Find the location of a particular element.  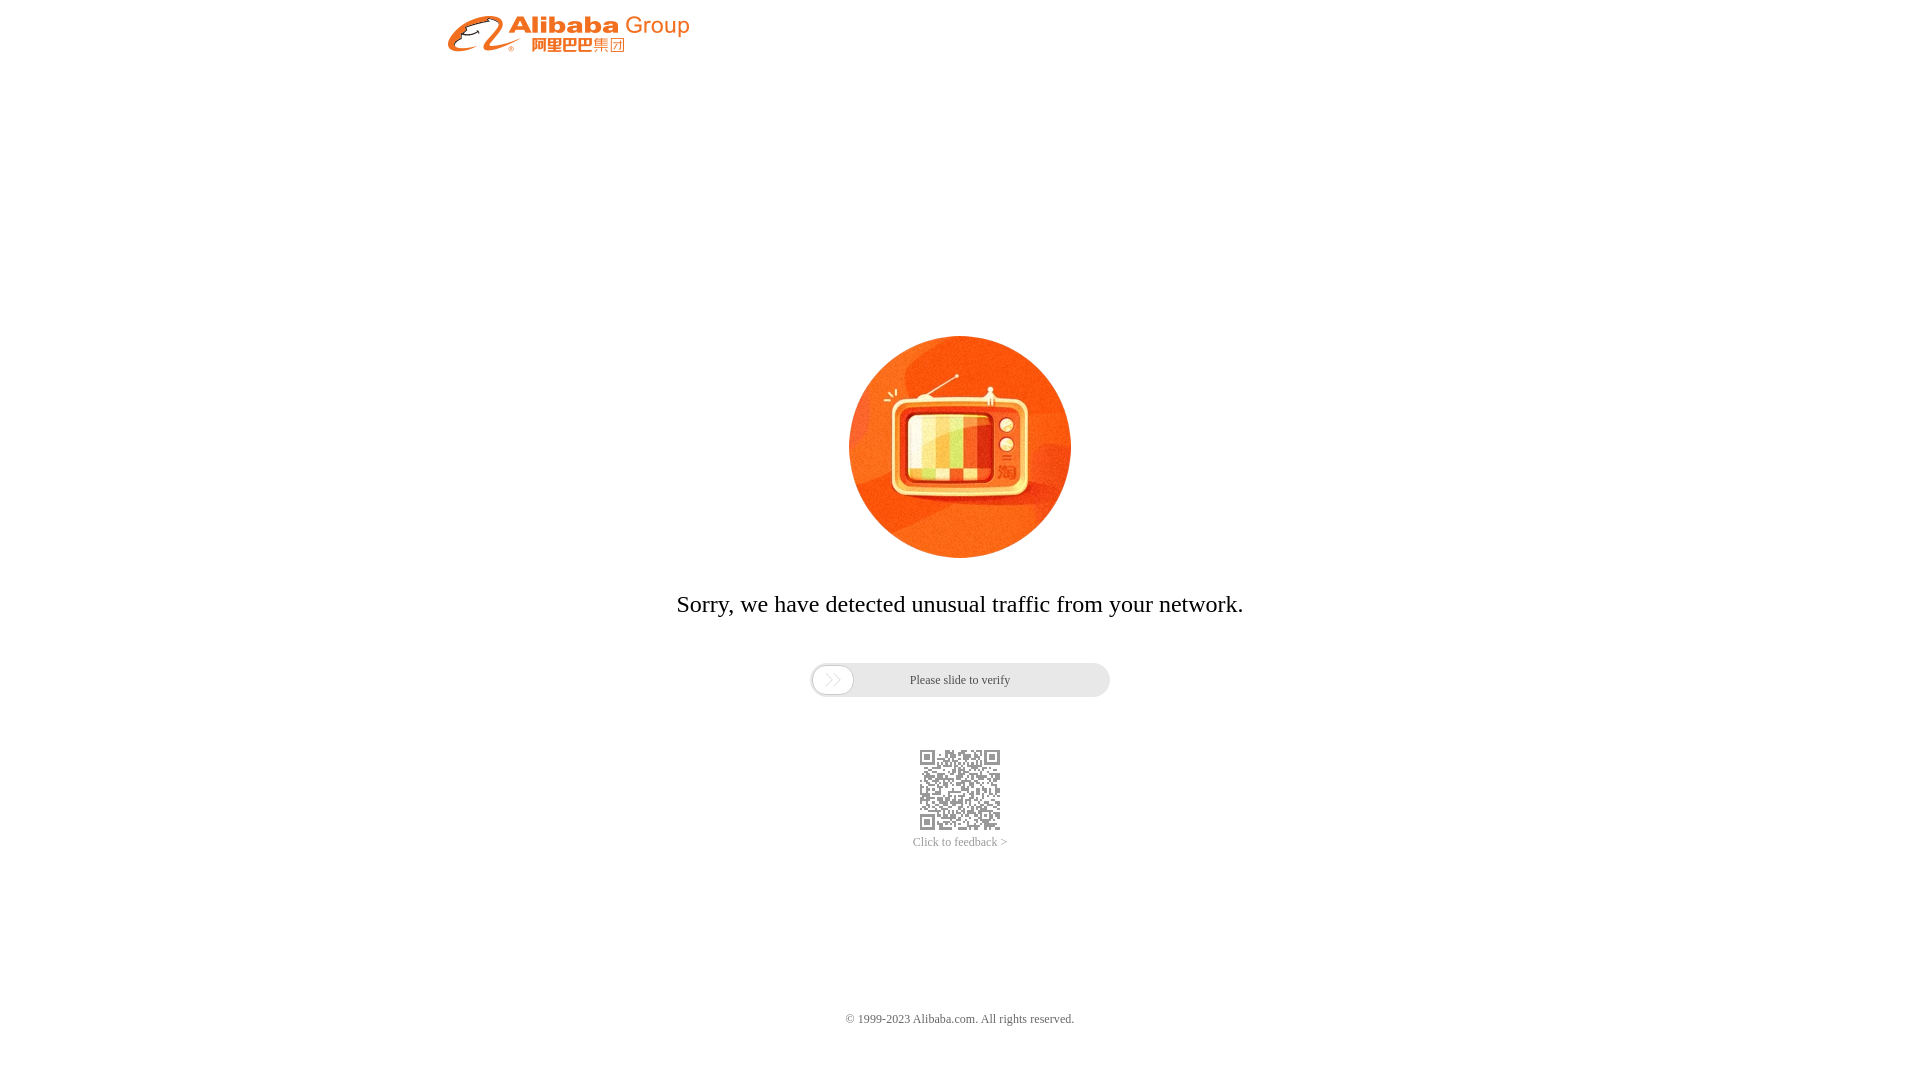

Click to feedback > is located at coordinates (960, 842).